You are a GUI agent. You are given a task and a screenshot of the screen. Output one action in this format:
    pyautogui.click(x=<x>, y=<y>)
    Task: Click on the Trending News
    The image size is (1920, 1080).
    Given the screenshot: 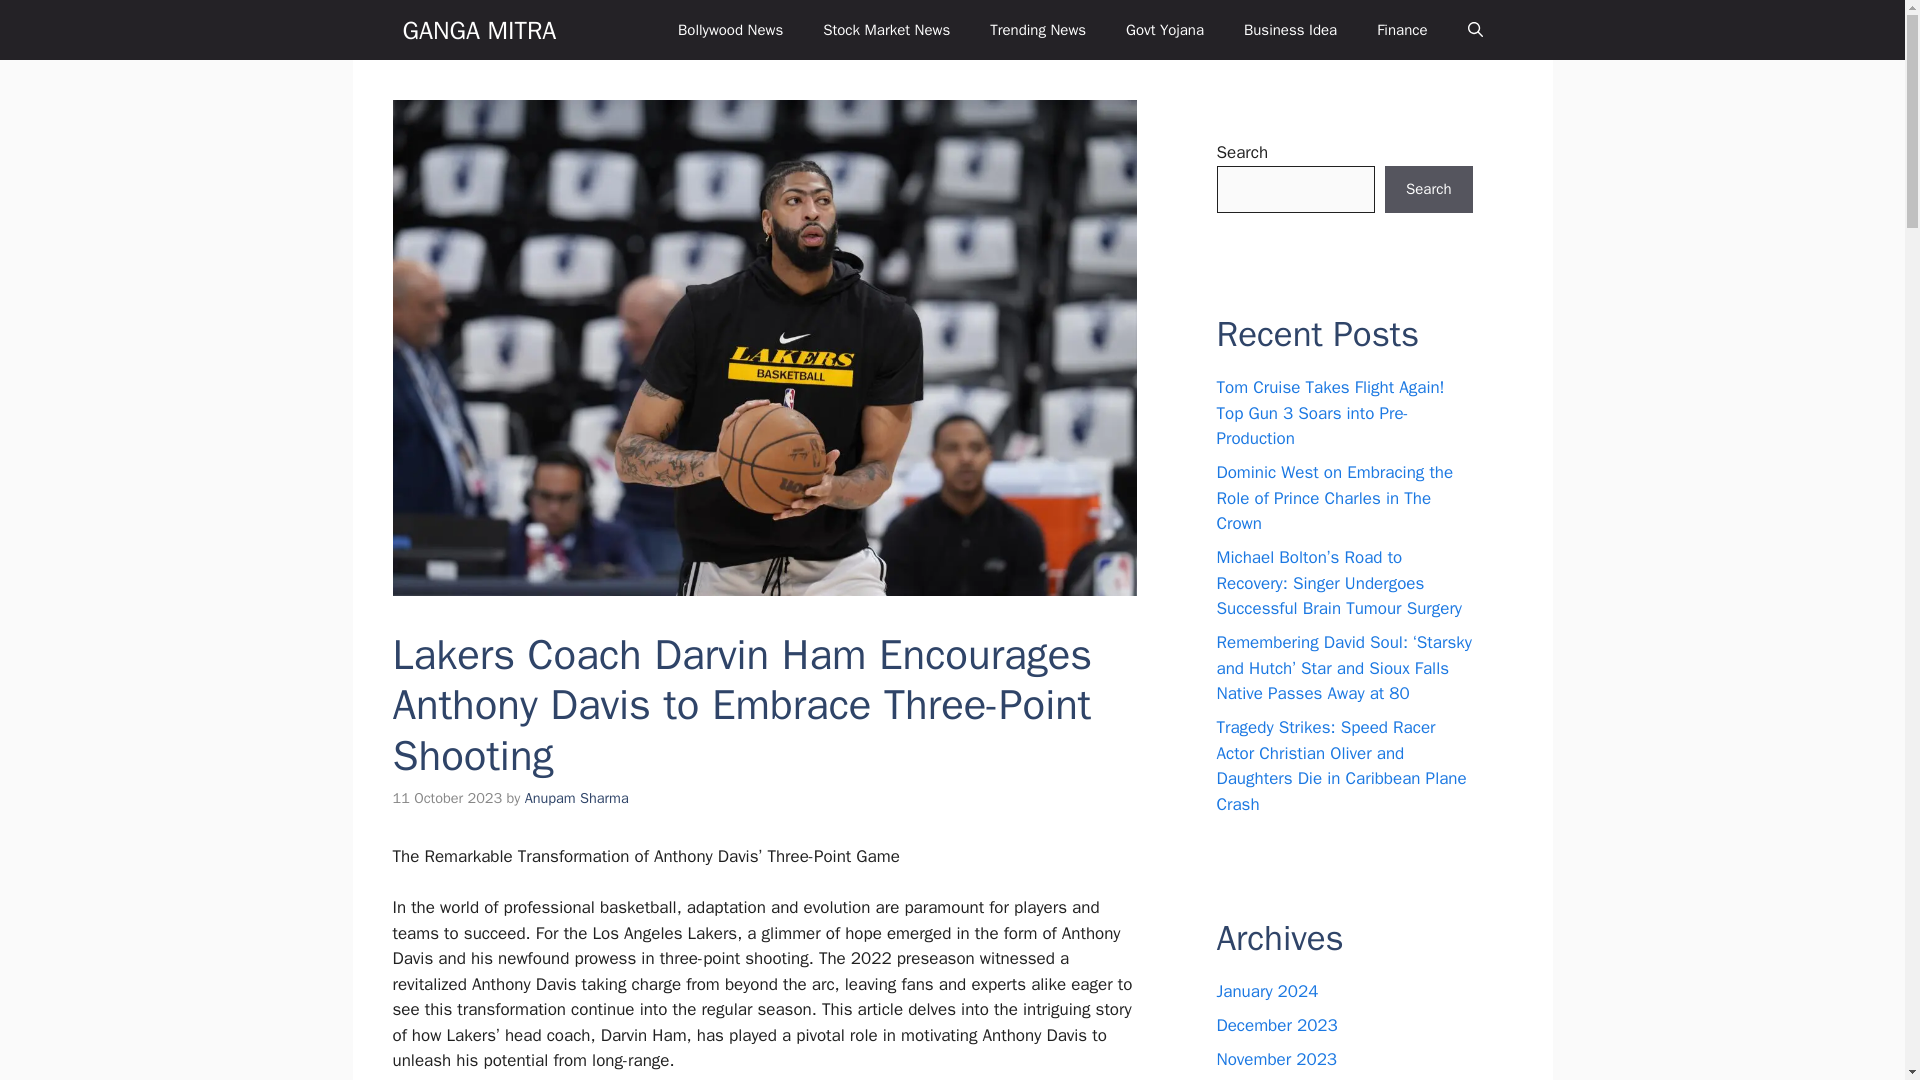 What is the action you would take?
    pyautogui.click(x=1037, y=30)
    